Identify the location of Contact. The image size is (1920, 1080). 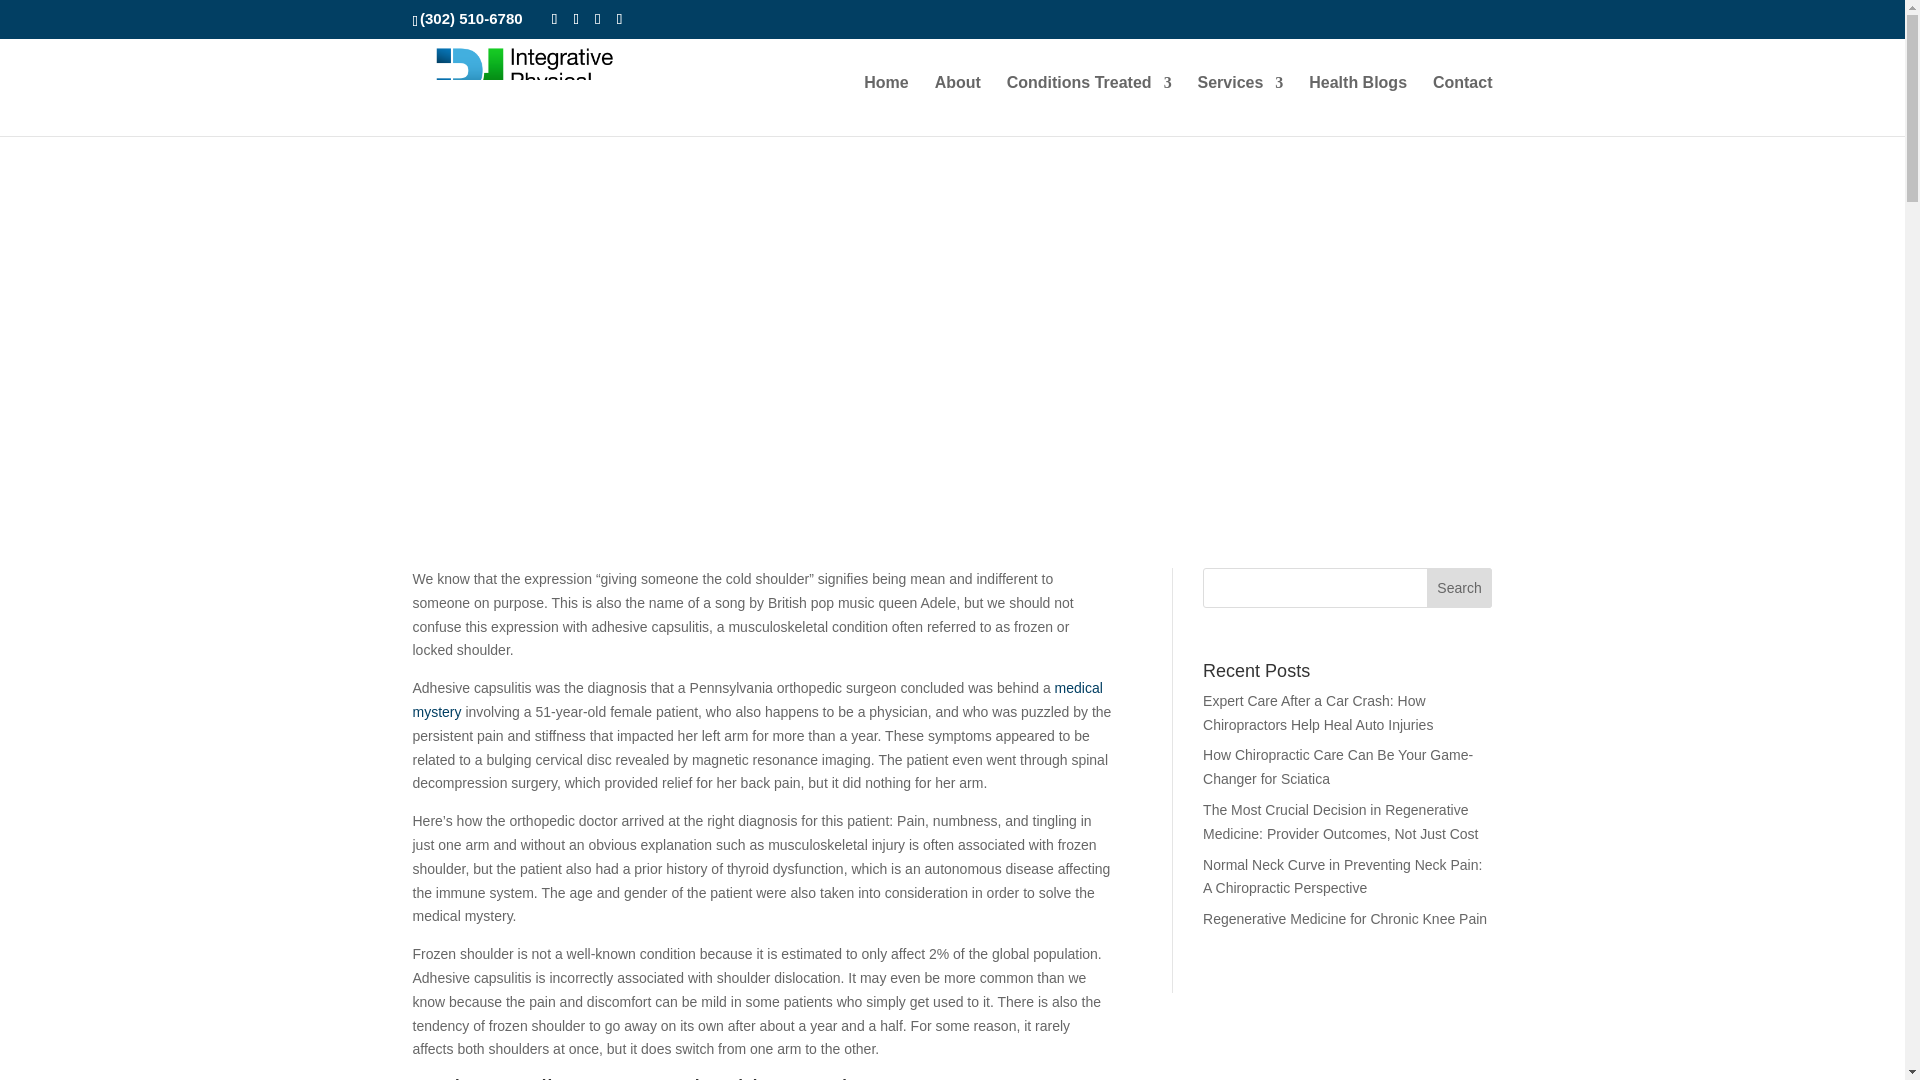
(1462, 106).